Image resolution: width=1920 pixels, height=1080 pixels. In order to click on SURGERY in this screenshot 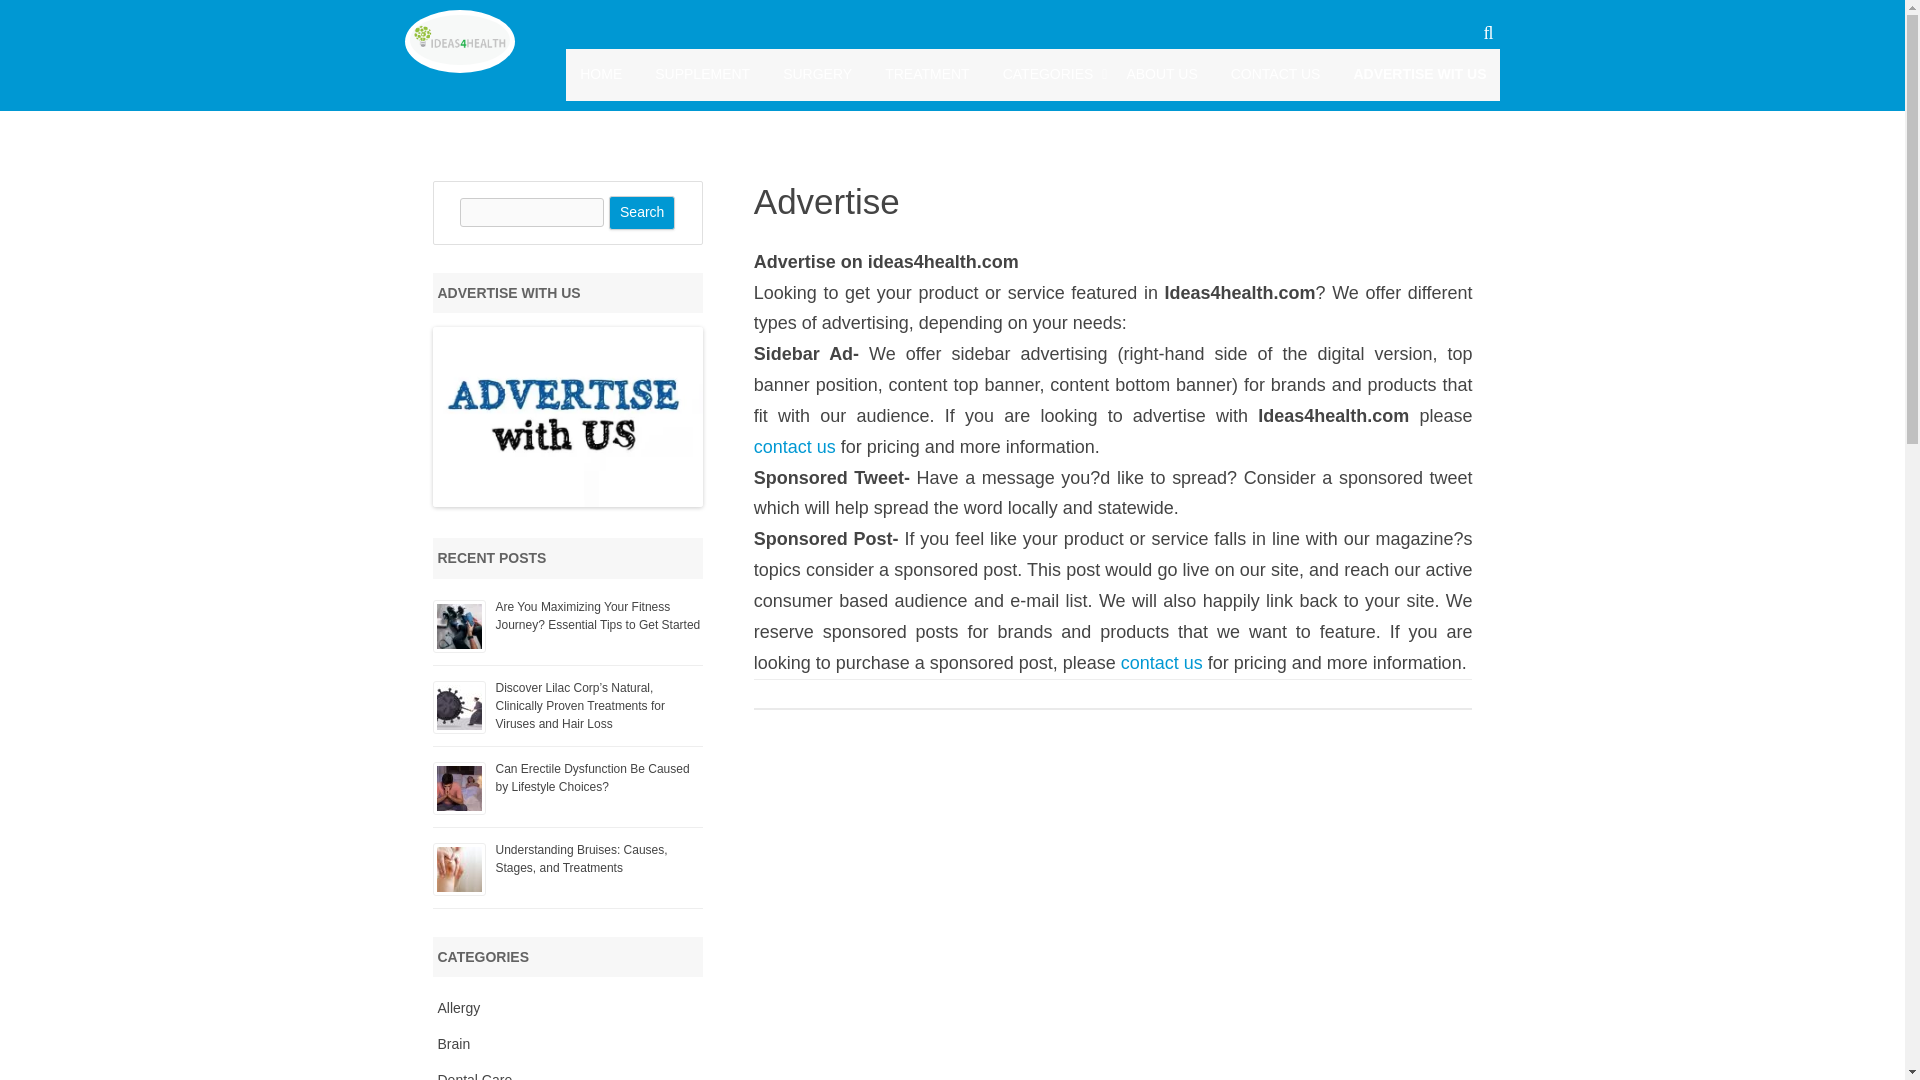, I will do `click(818, 74)`.